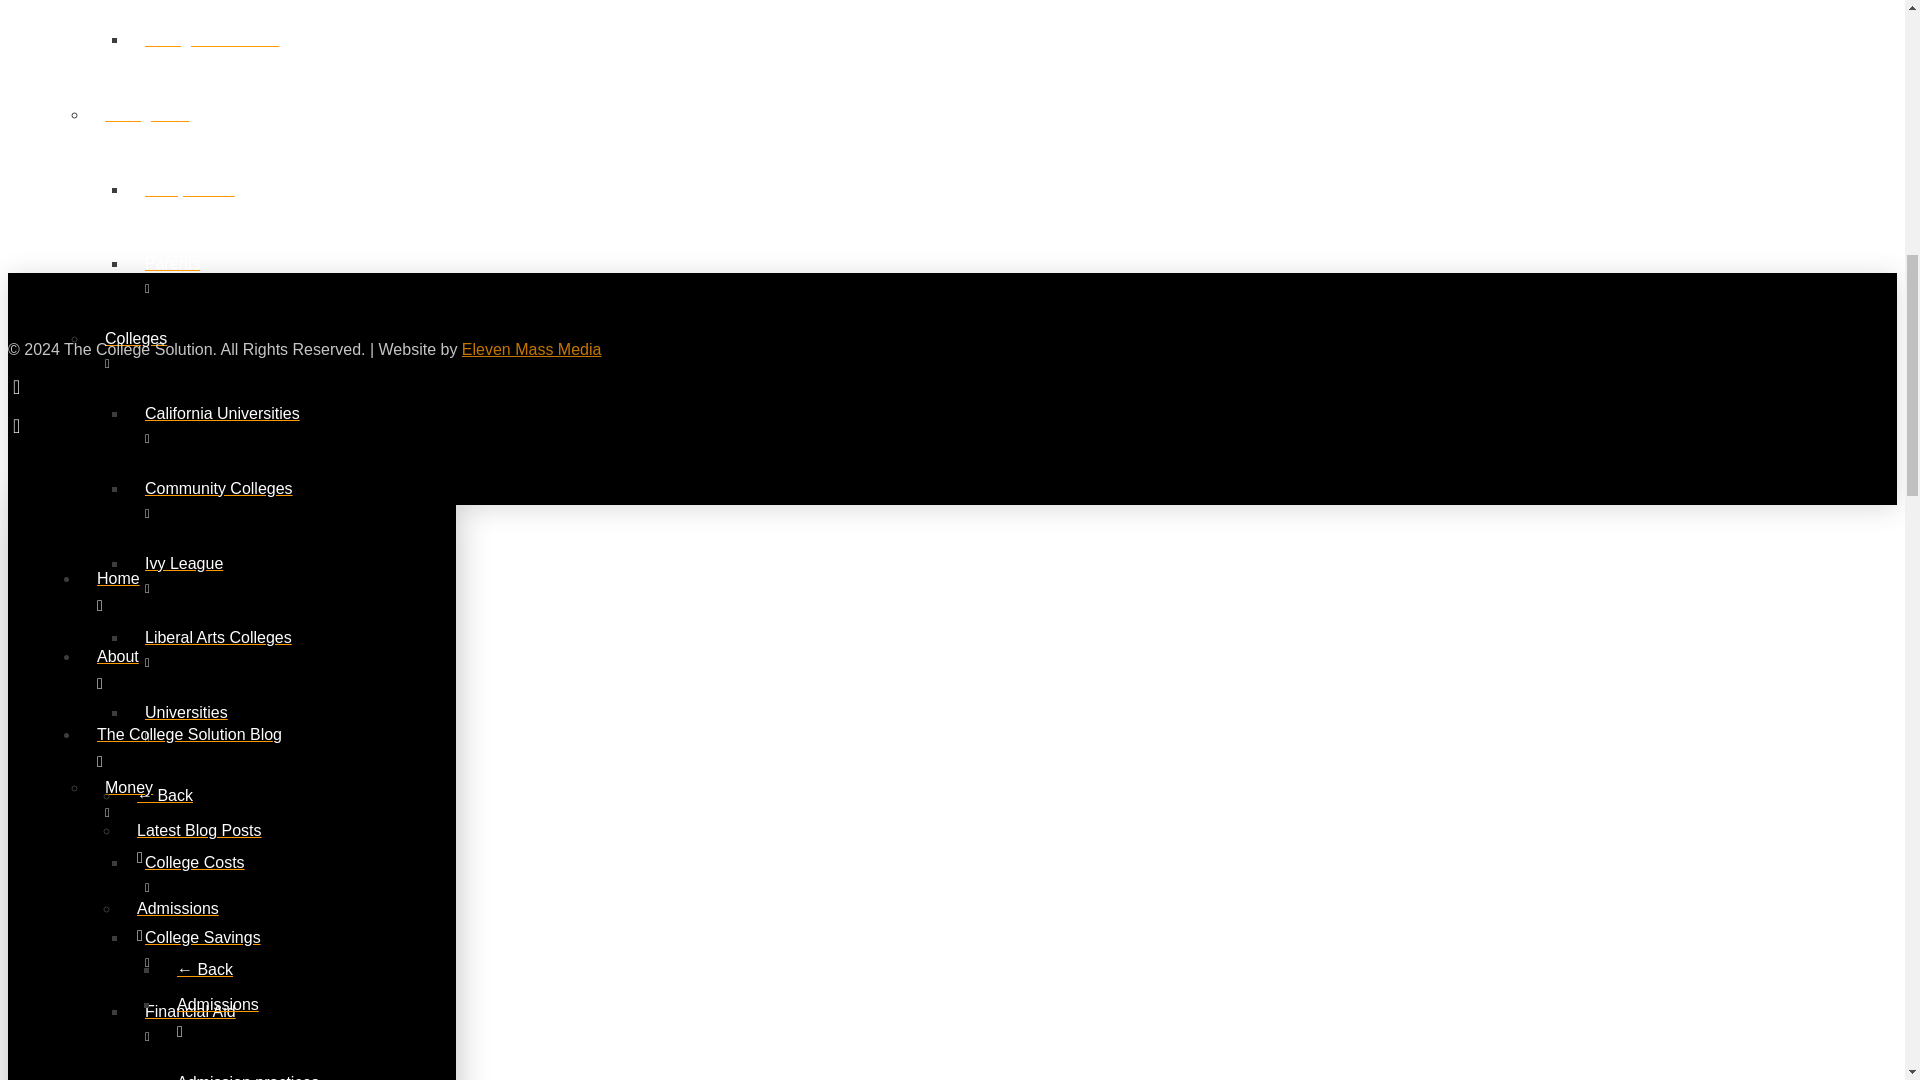 This screenshot has width=1920, height=1080. What do you see at coordinates (240, 724) in the screenshot?
I see `Universities` at bounding box center [240, 724].